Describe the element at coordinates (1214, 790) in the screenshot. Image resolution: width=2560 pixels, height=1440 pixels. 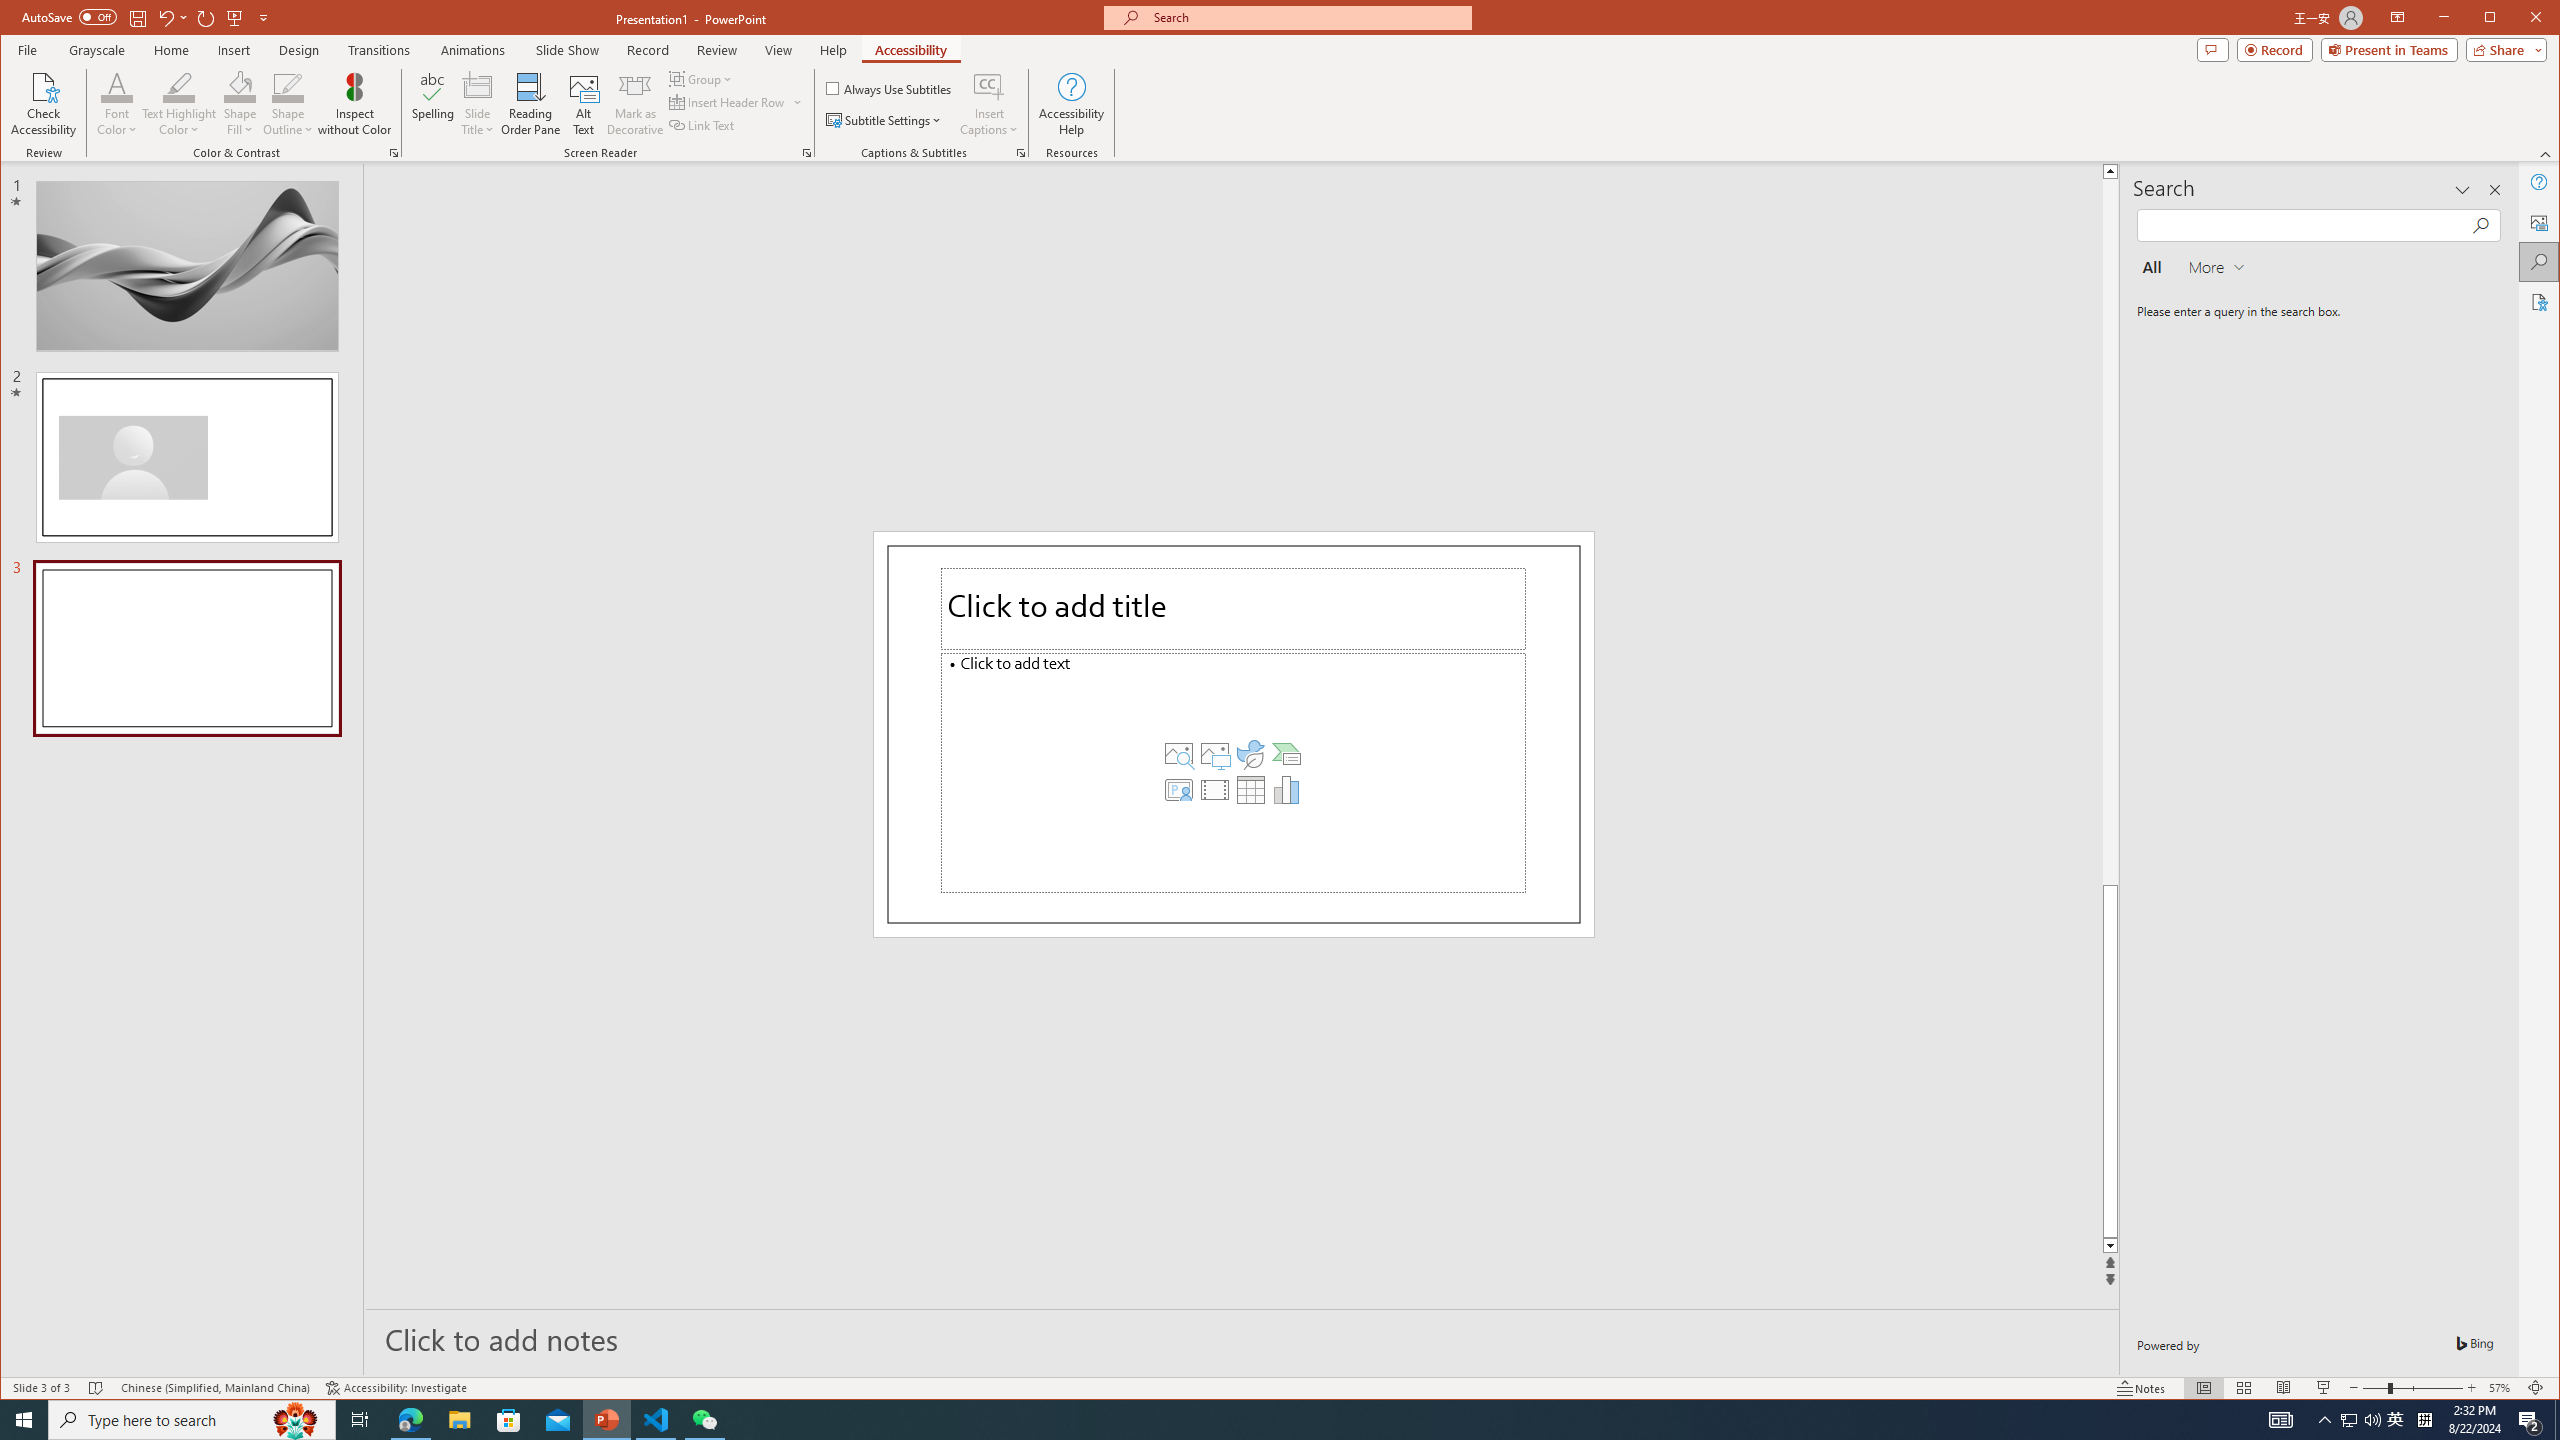
I see `Insert Video` at that location.